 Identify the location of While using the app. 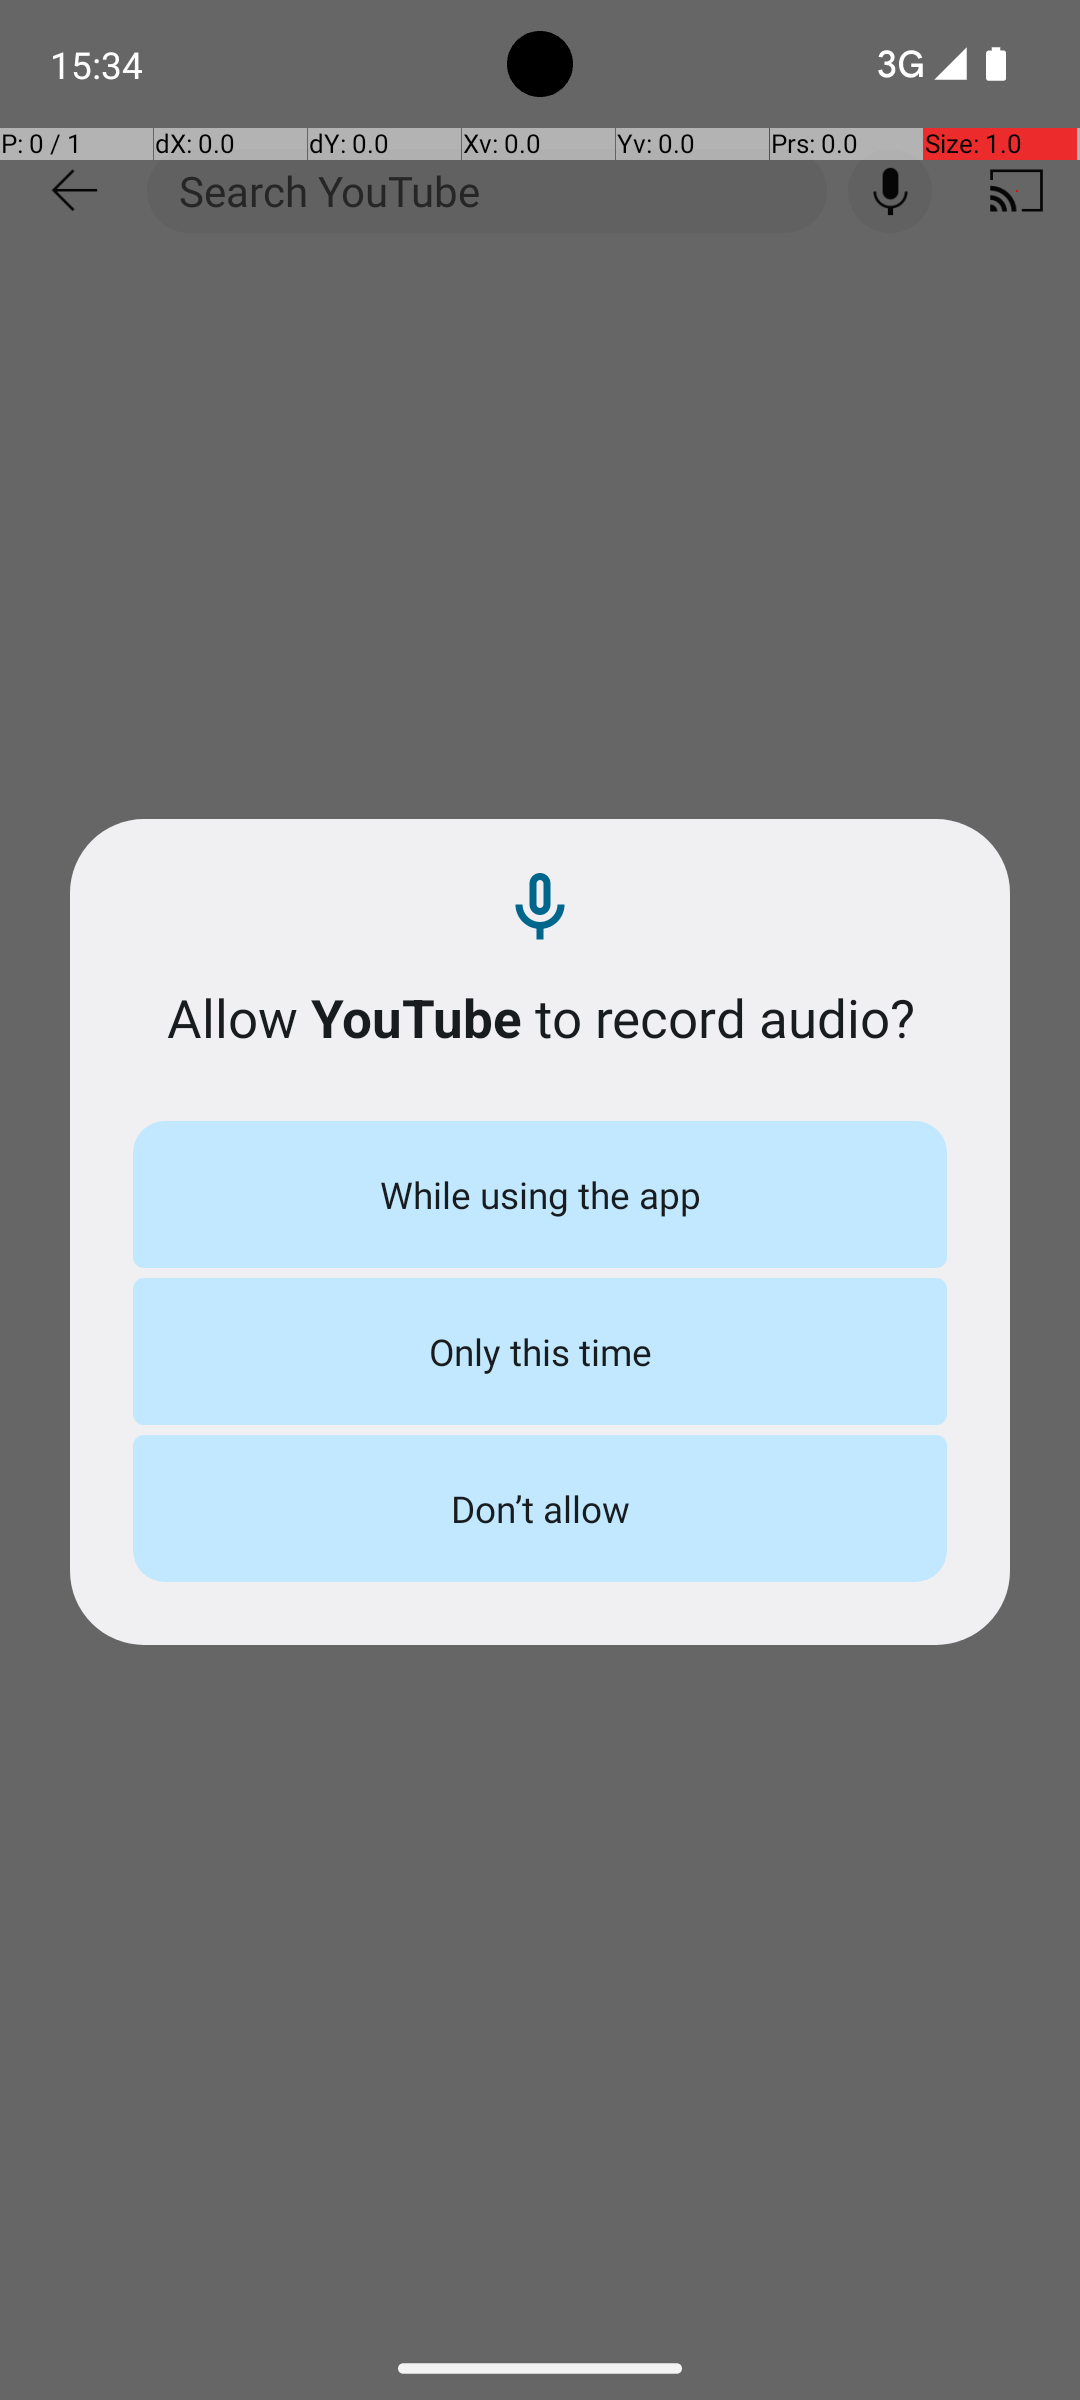
(540, 1194).